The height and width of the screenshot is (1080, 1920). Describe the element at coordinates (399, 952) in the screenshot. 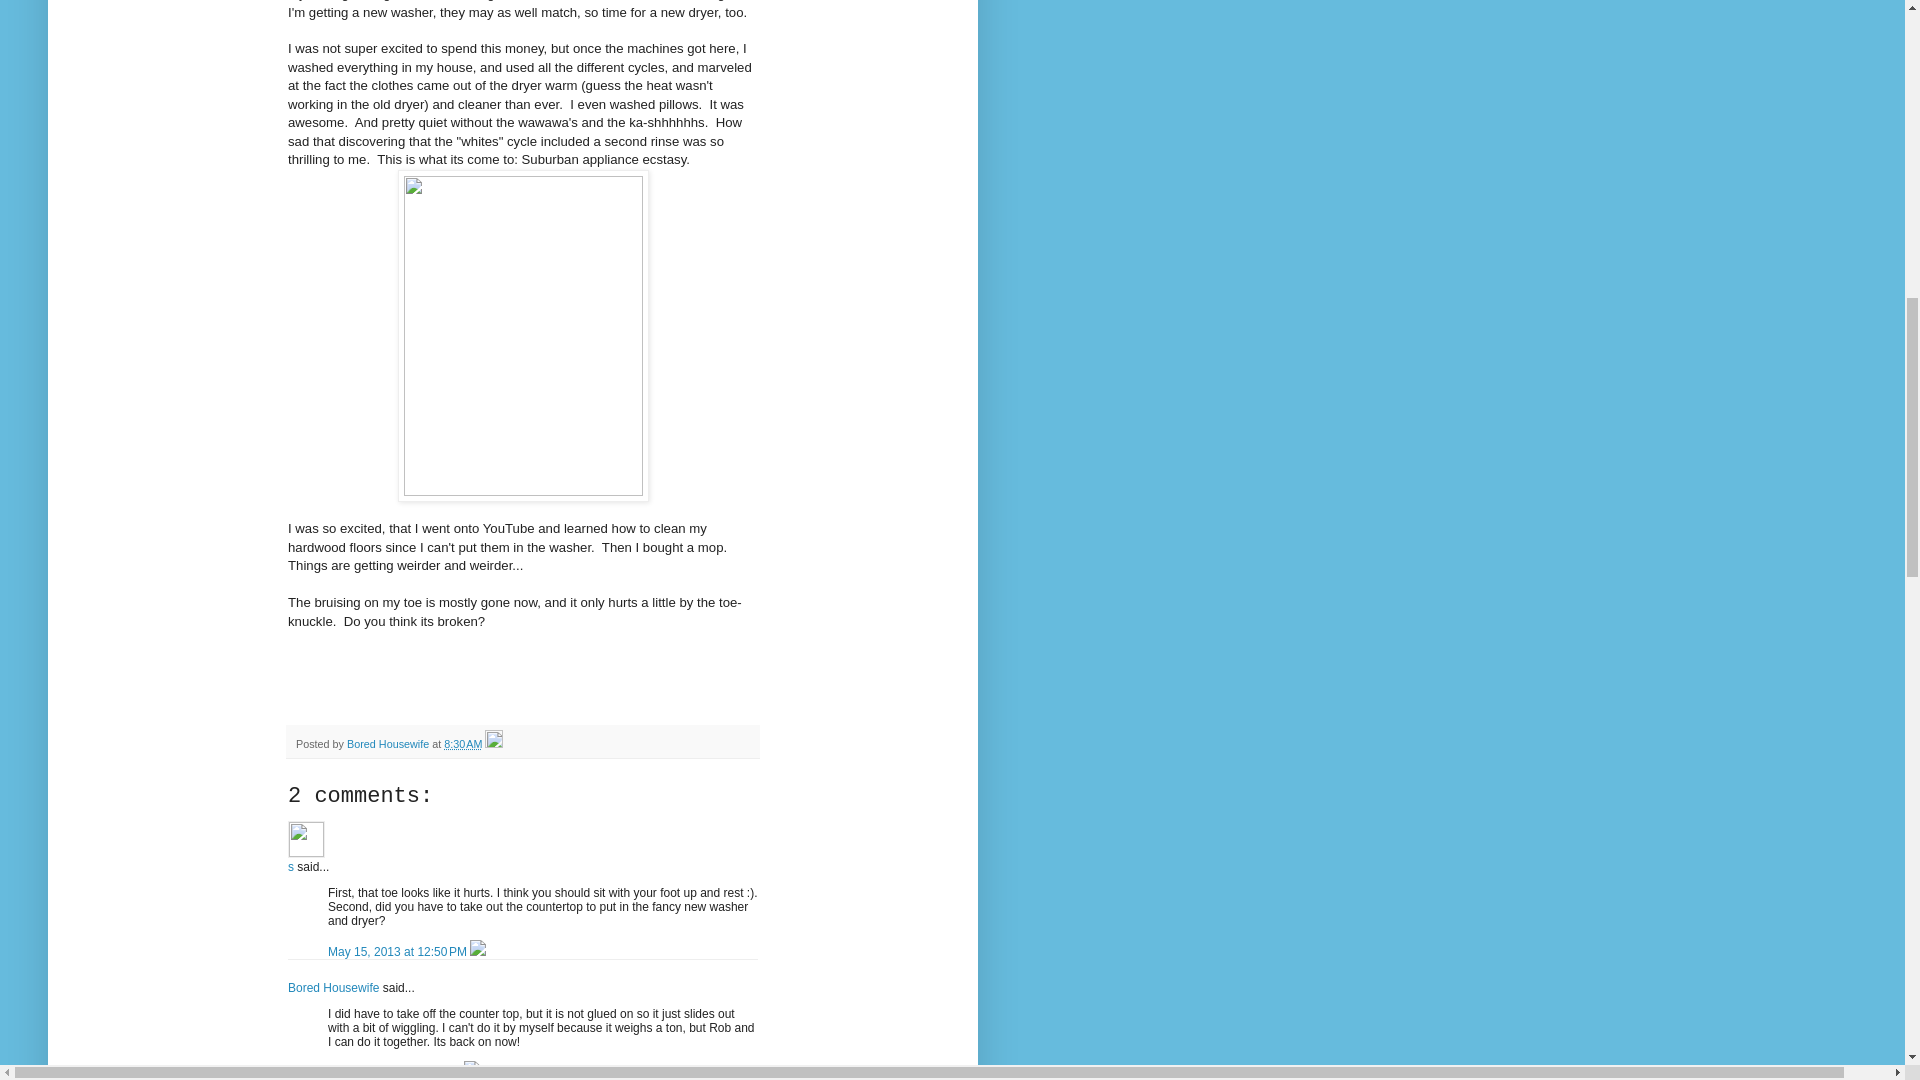

I see `comment permalink` at that location.